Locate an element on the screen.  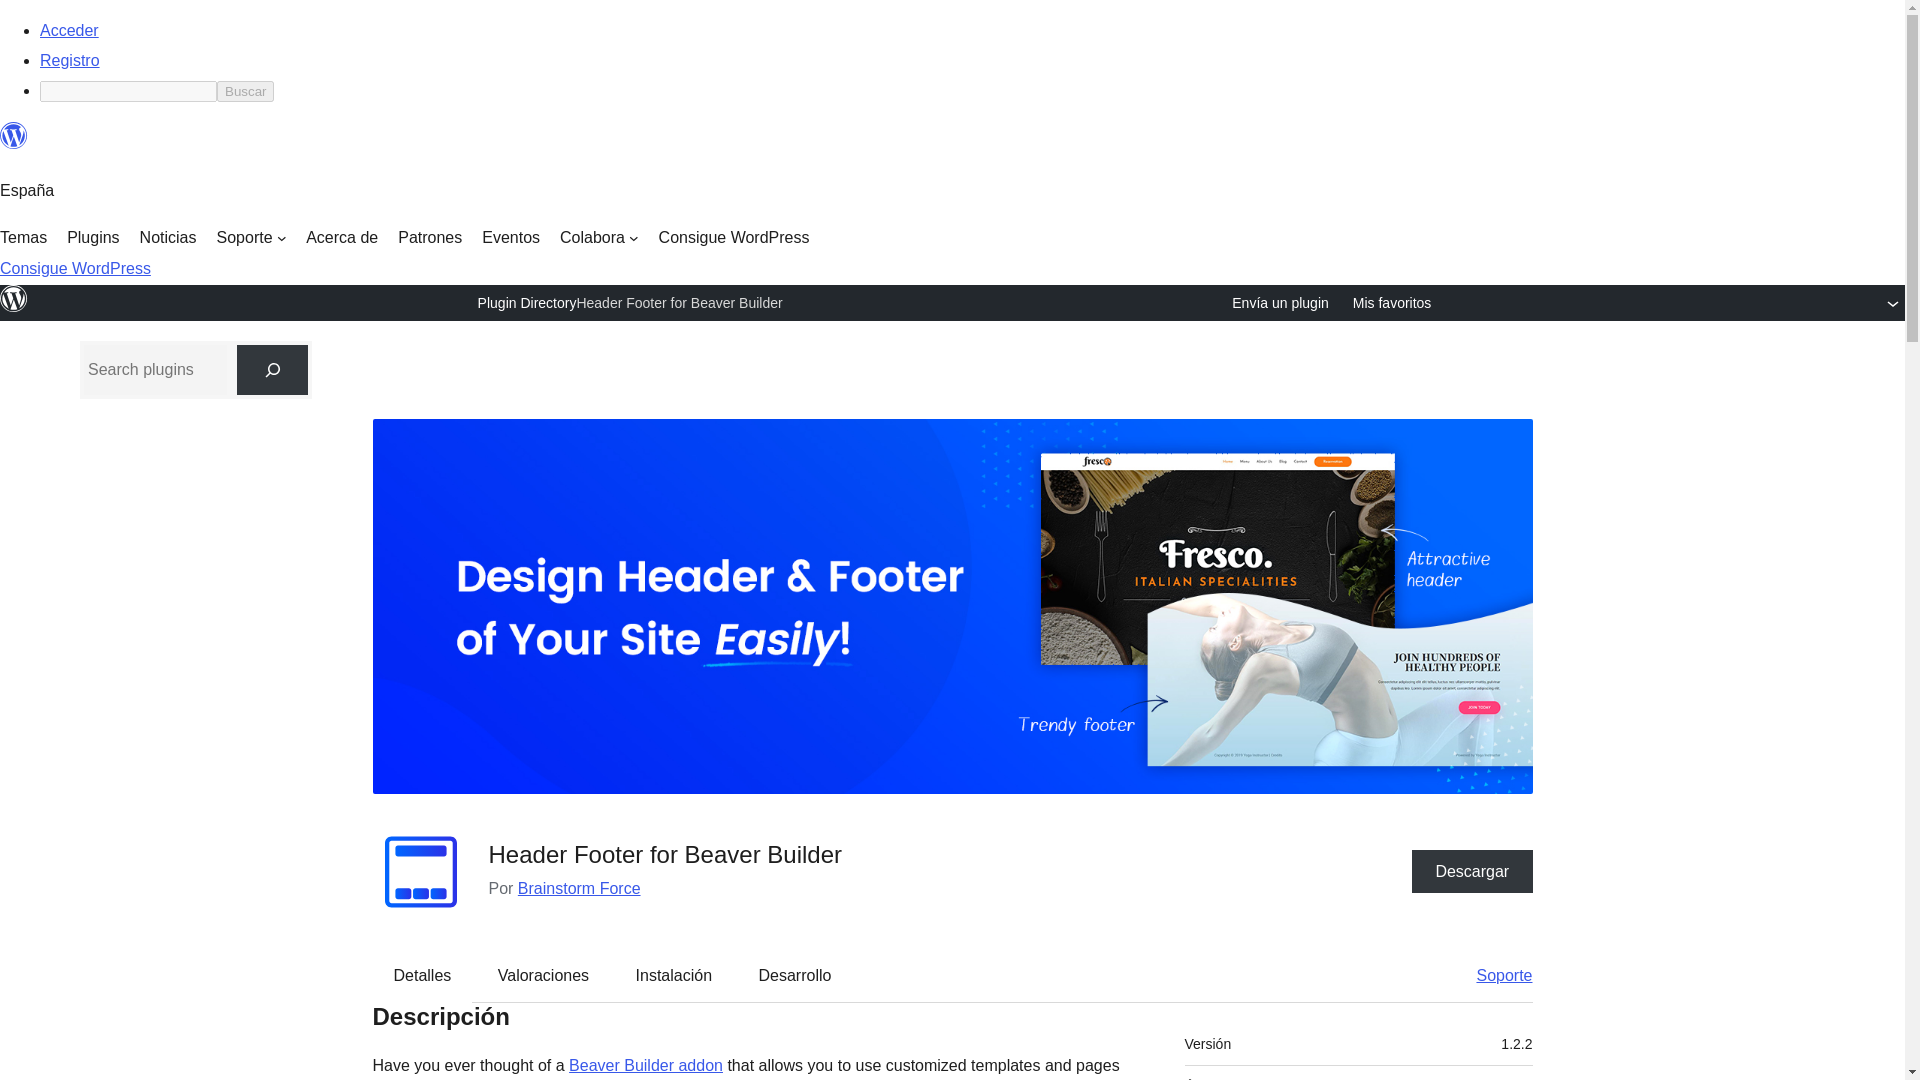
Eventos is located at coordinates (510, 237).